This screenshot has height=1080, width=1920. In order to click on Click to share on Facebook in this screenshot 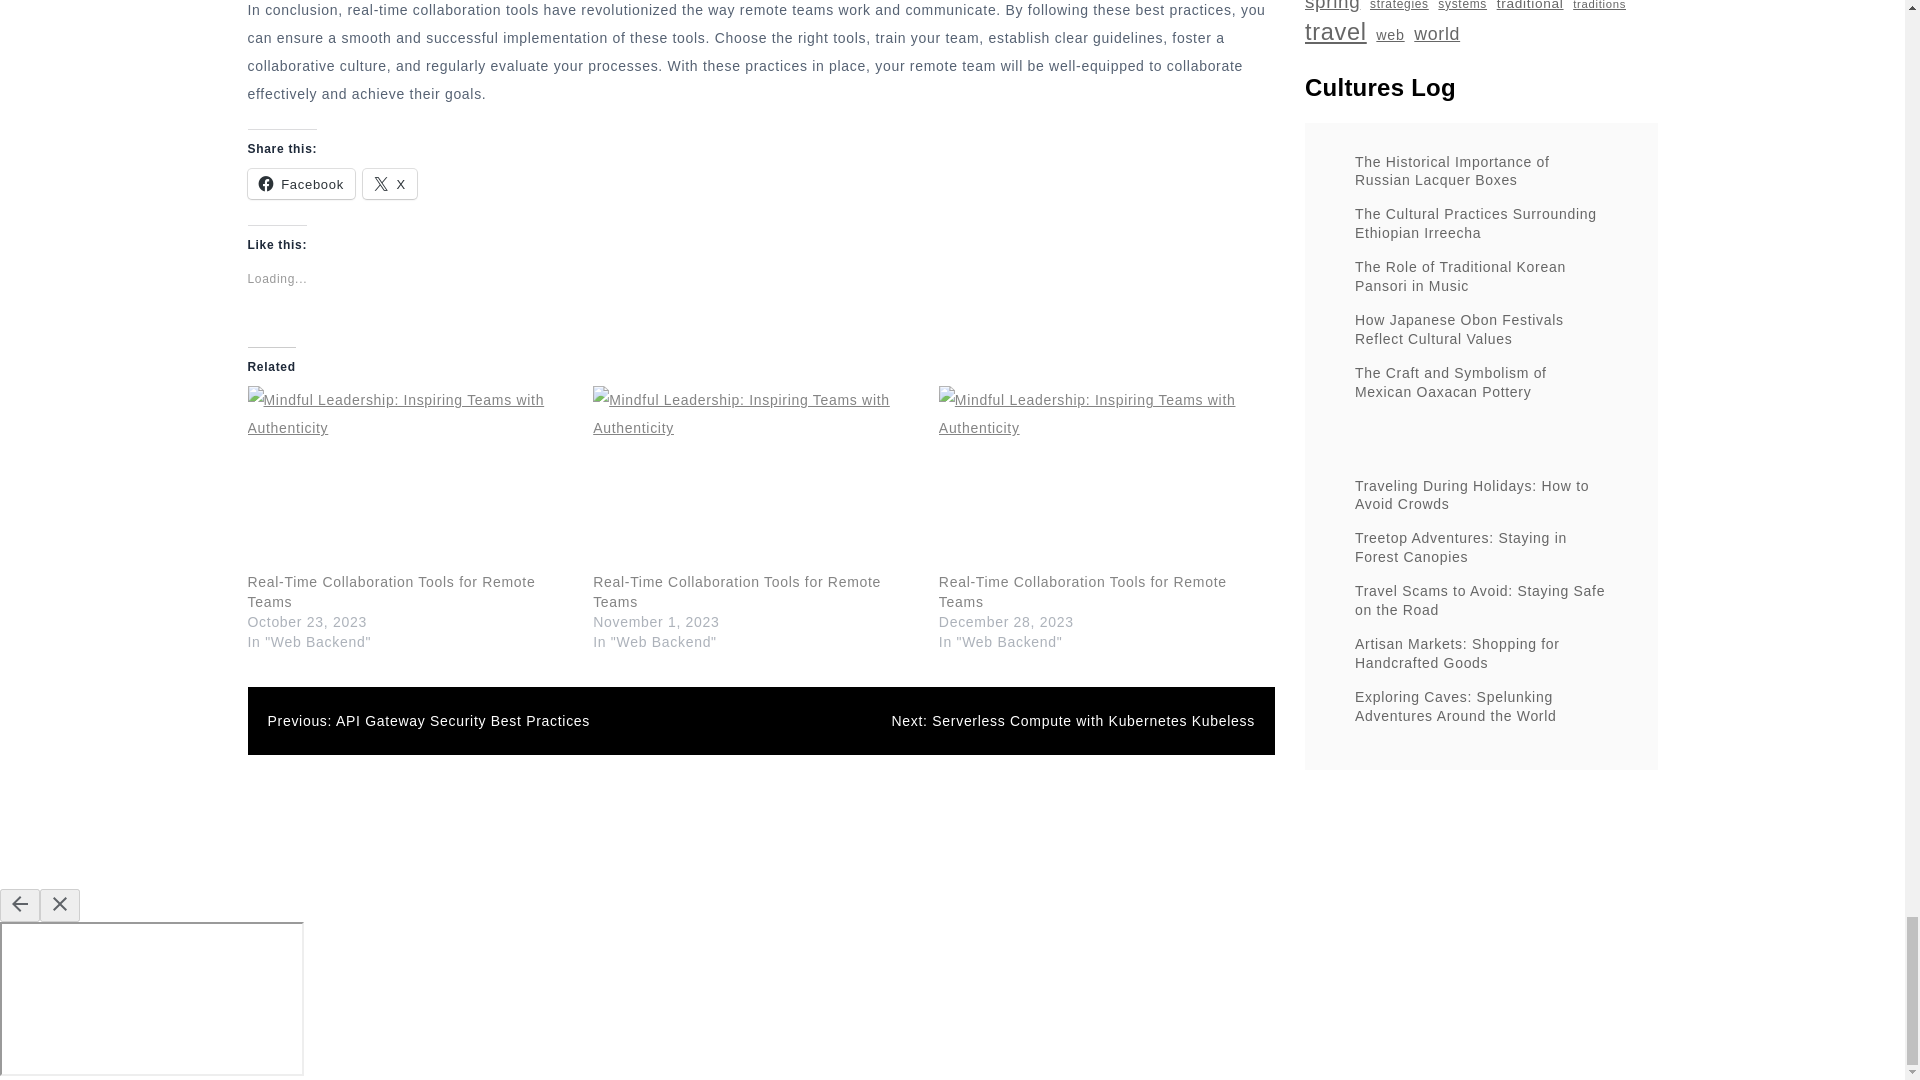, I will do `click(301, 183)`.